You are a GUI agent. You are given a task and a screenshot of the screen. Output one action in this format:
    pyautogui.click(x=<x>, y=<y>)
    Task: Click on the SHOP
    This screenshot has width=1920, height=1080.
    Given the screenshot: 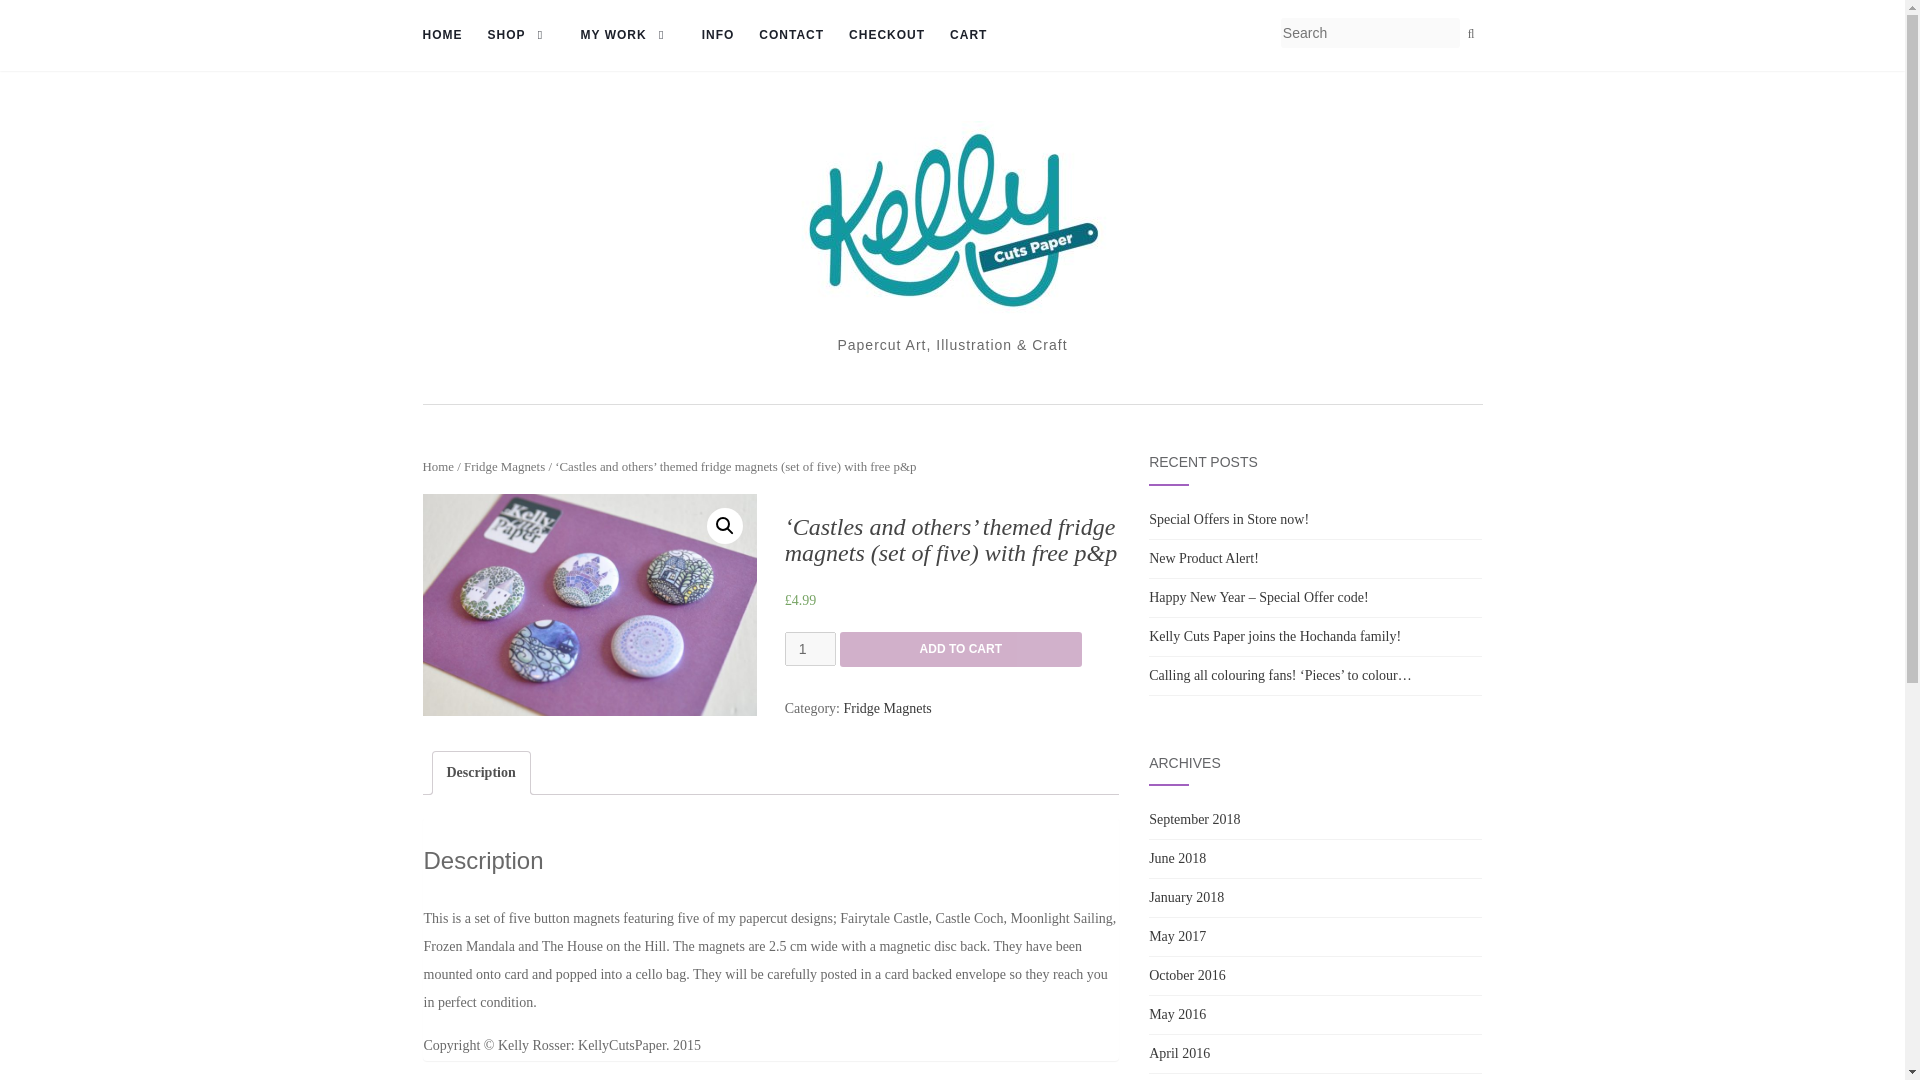 What is the action you would take?
    pyautogui.click(x=522, y=36)
    